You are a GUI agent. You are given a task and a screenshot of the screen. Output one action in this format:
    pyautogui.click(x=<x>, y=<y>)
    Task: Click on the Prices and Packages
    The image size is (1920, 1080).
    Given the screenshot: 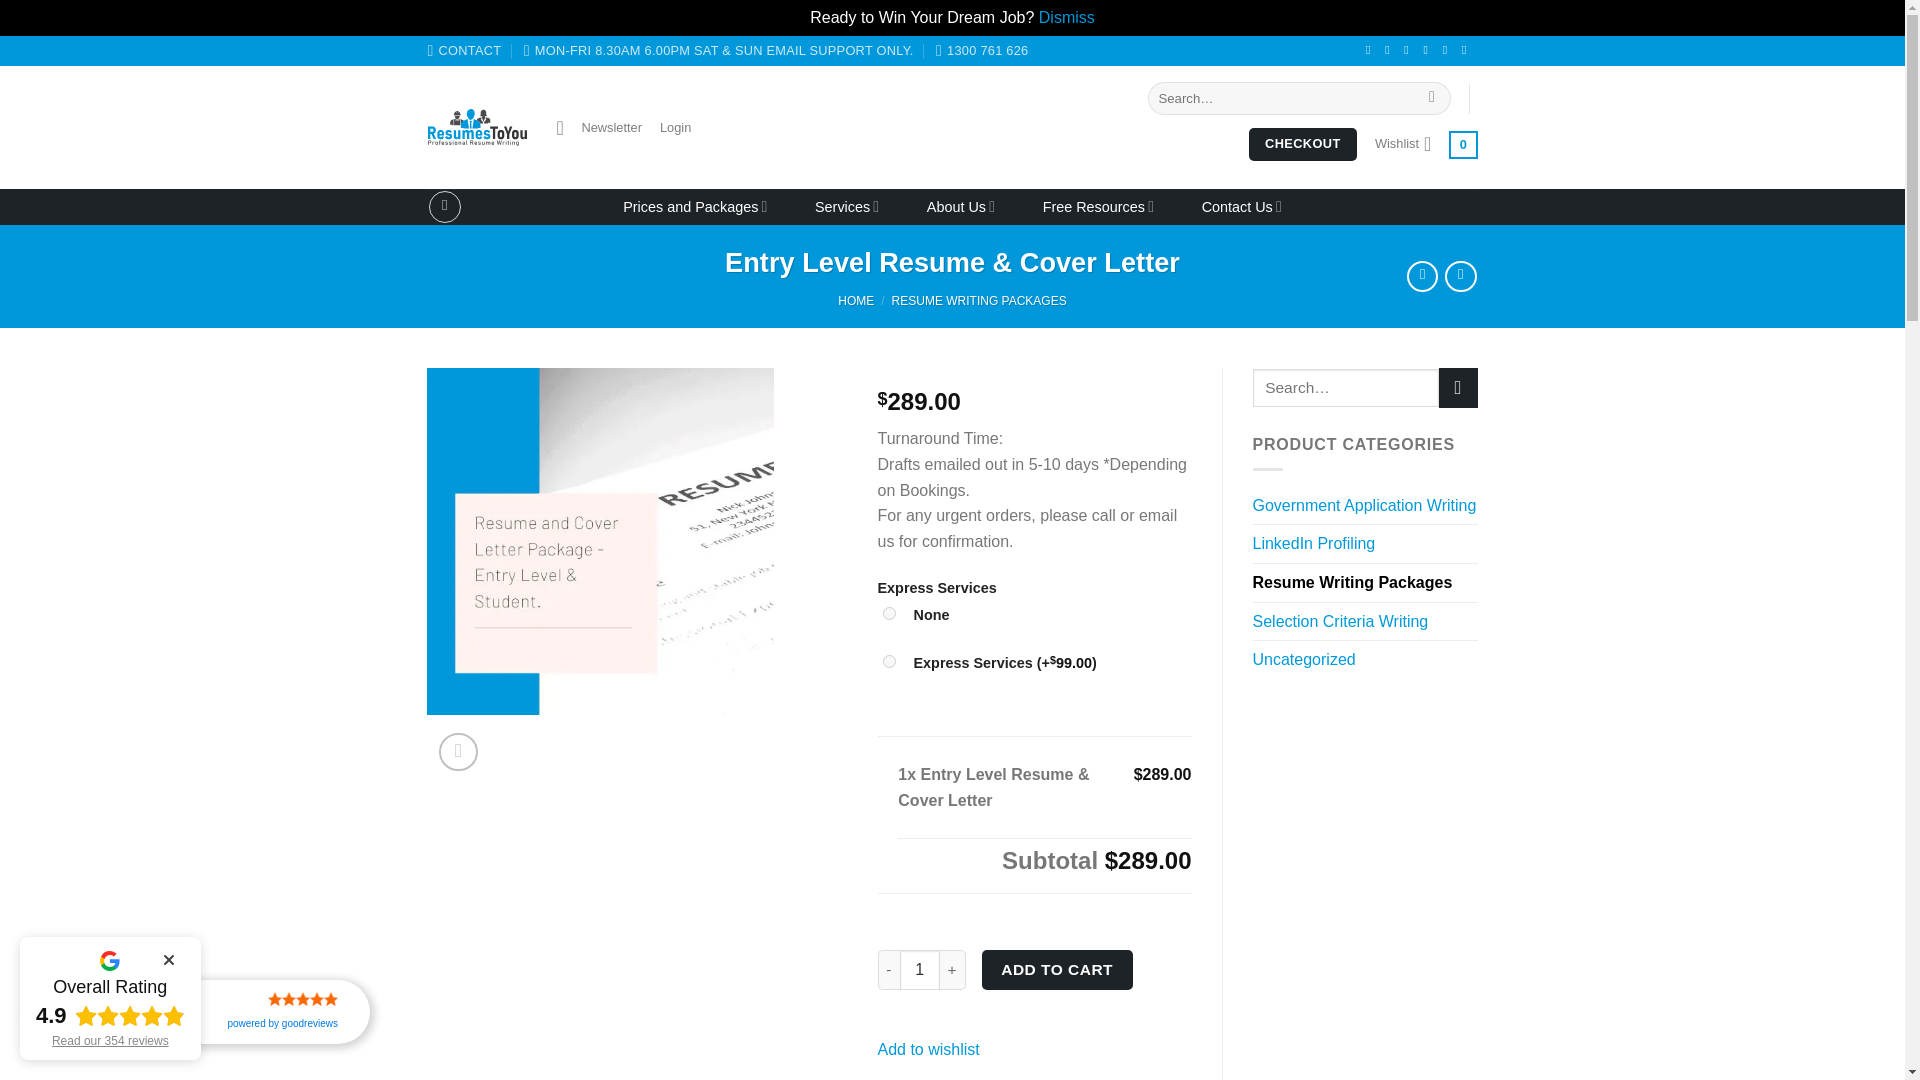 What is the action you would take?
    pyautogui.click(x=694, y=206)
    